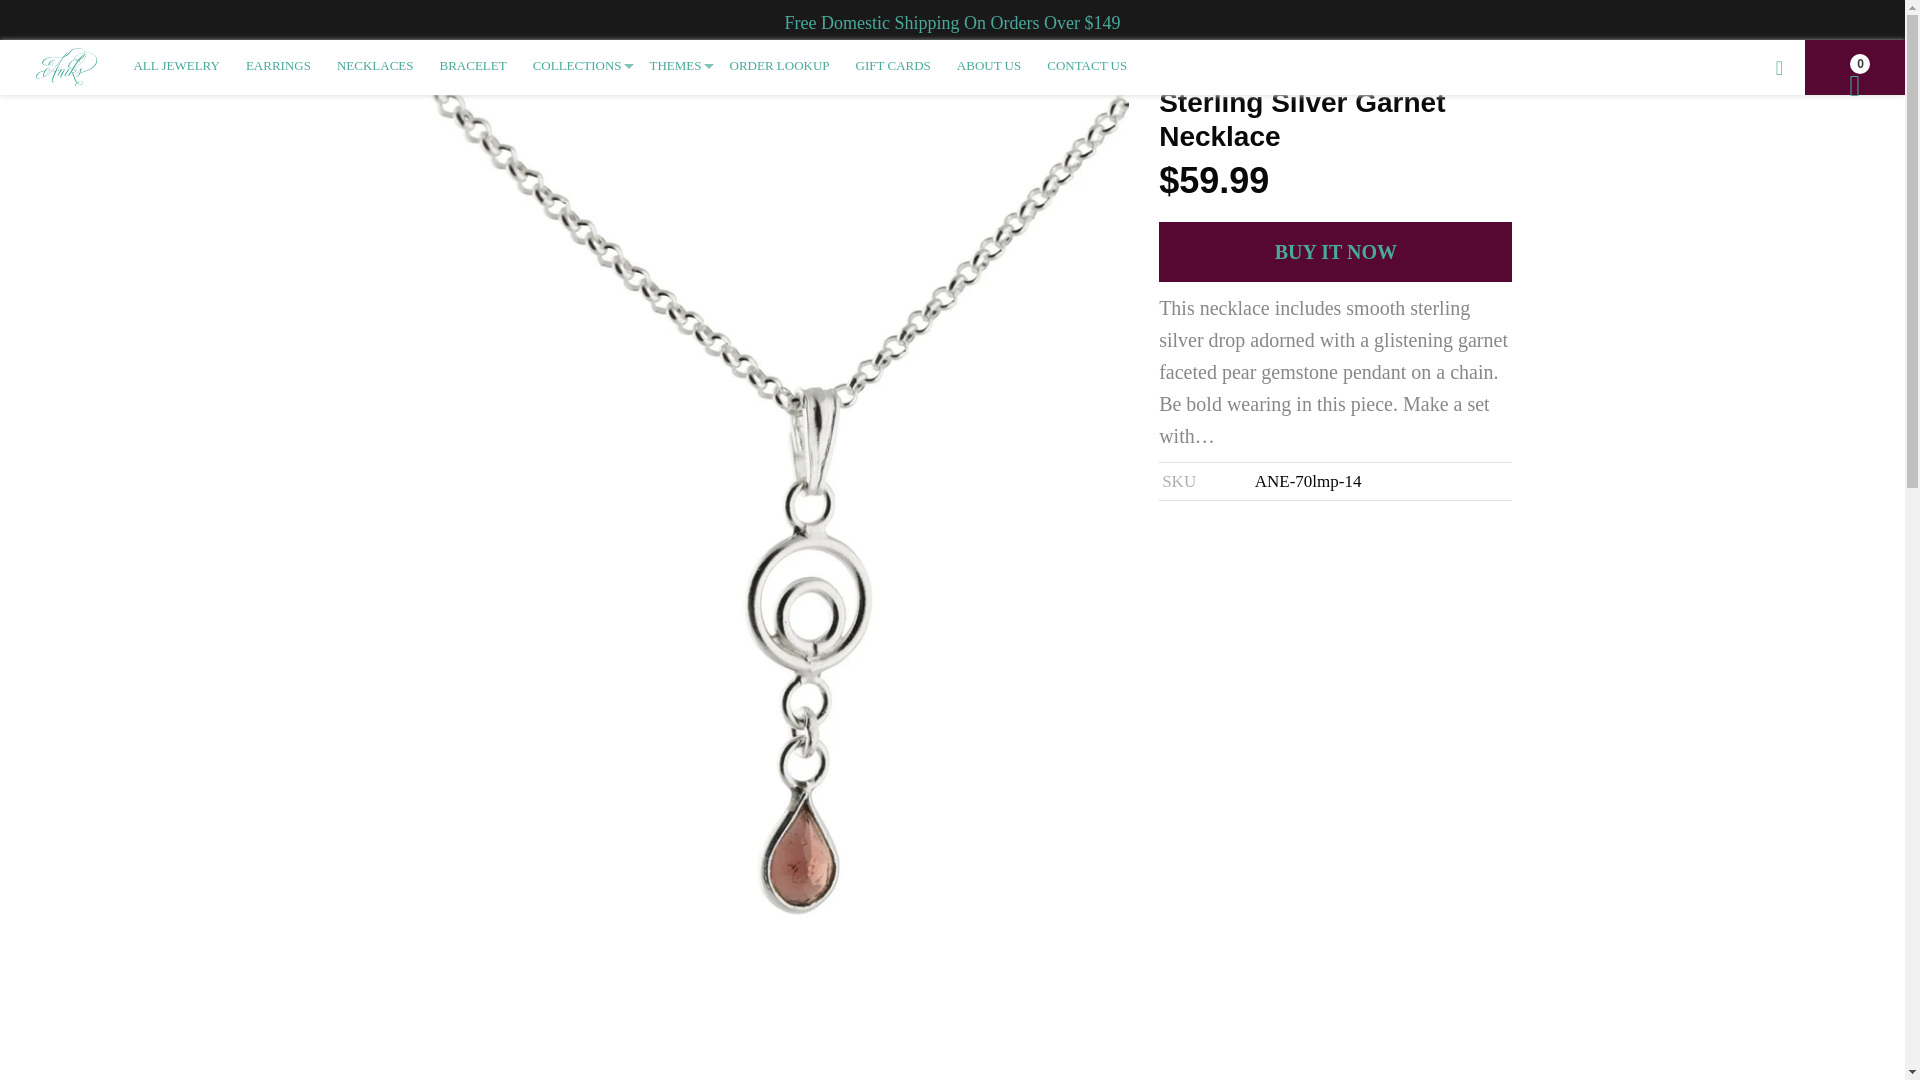 This screenshot has width=1920, height=1080. What do you see at coordinates (676, 64) in the screenshot?
I see `THEMES` at bounding box center [676, 64].